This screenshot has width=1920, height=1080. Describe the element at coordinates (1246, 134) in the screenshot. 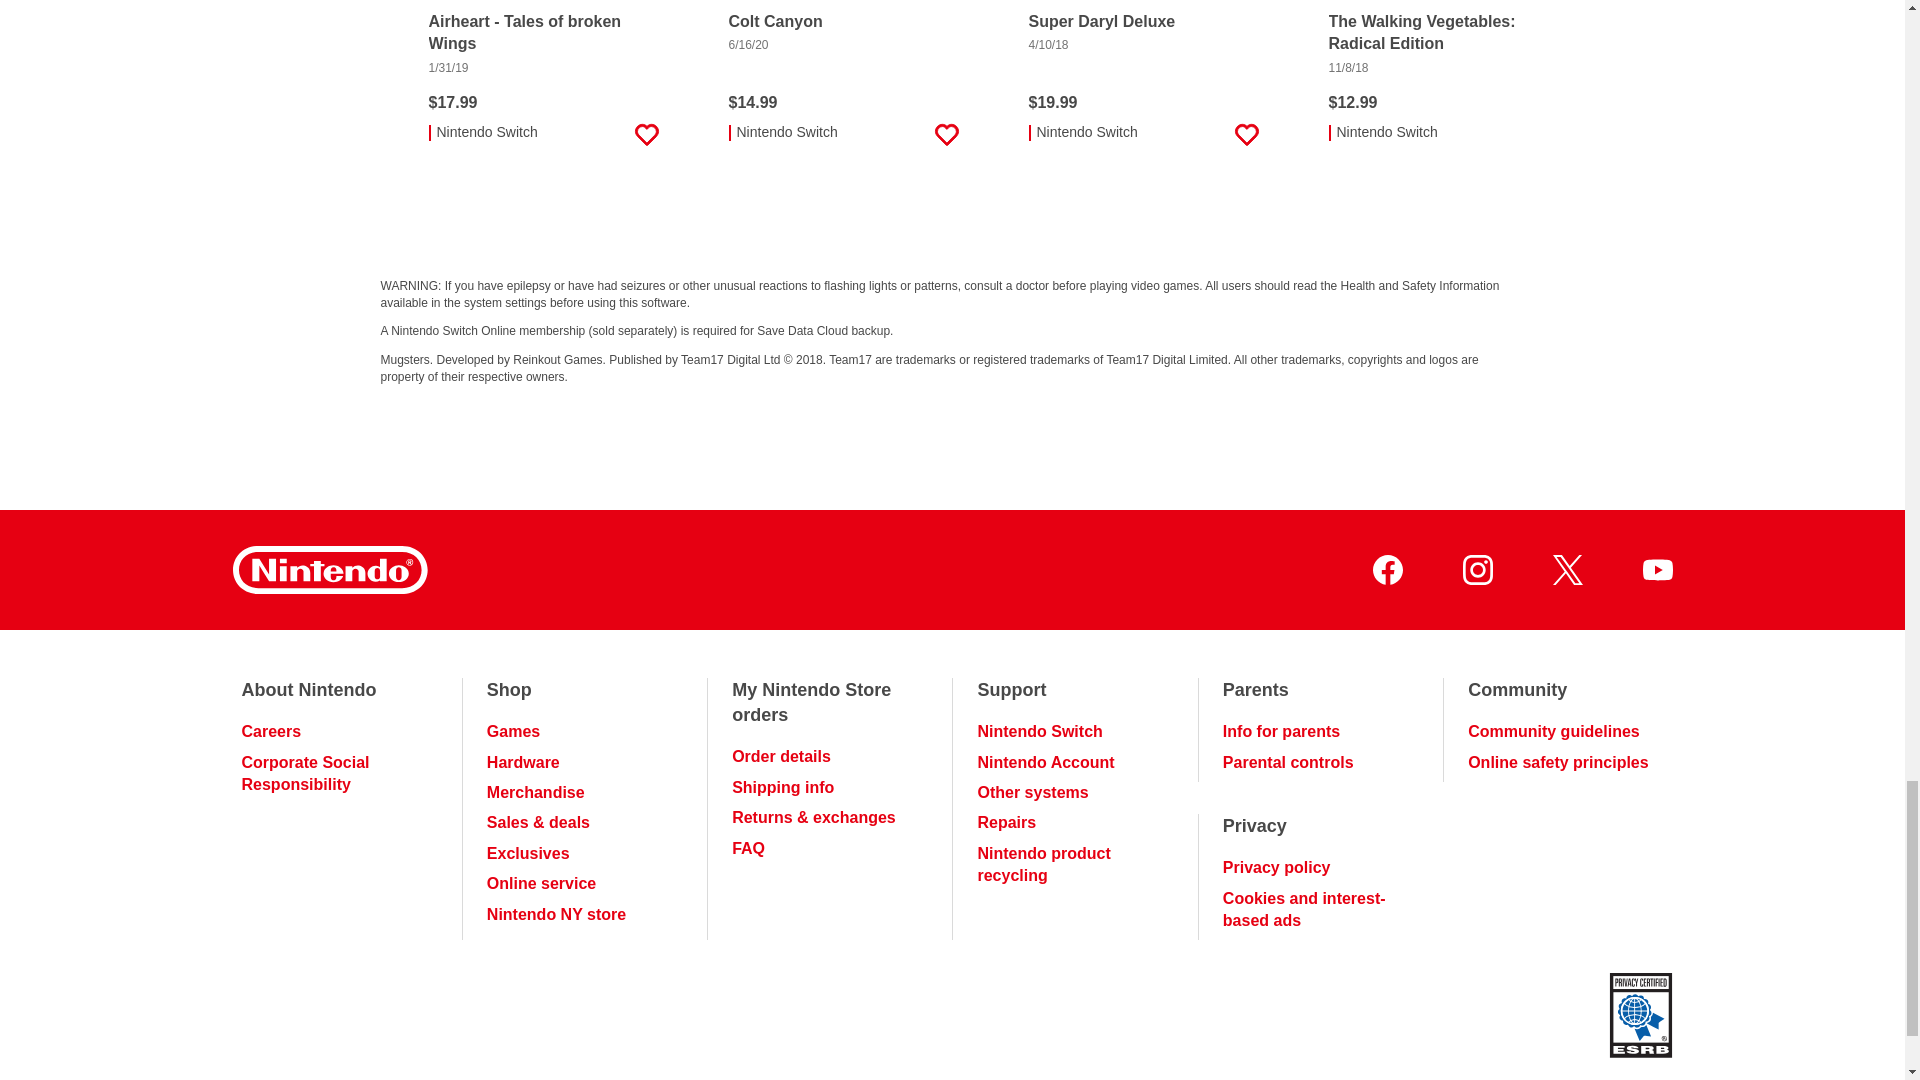

I see `Add to Wish List` at that location.